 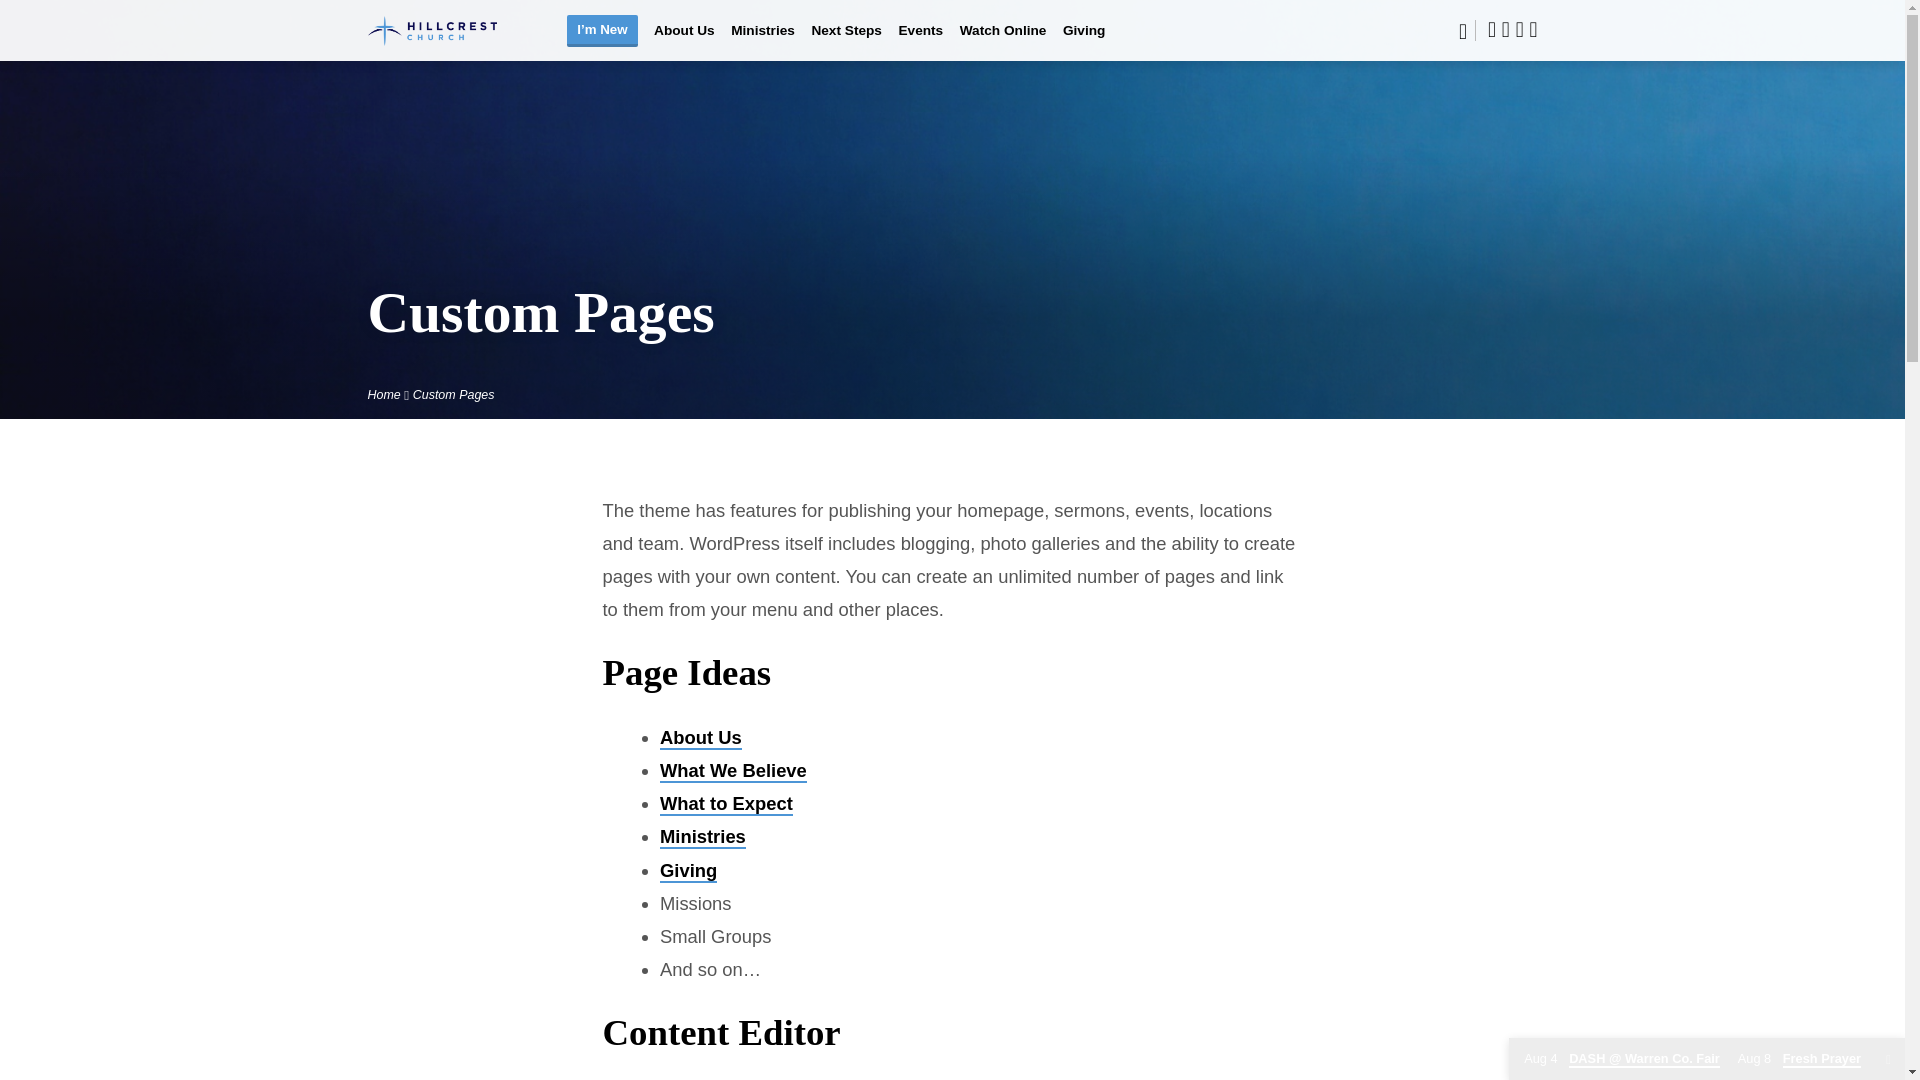 What do you see at coordinates (384, 394) in the screenshot?
I see `Home` at bounding box center [384, 394].